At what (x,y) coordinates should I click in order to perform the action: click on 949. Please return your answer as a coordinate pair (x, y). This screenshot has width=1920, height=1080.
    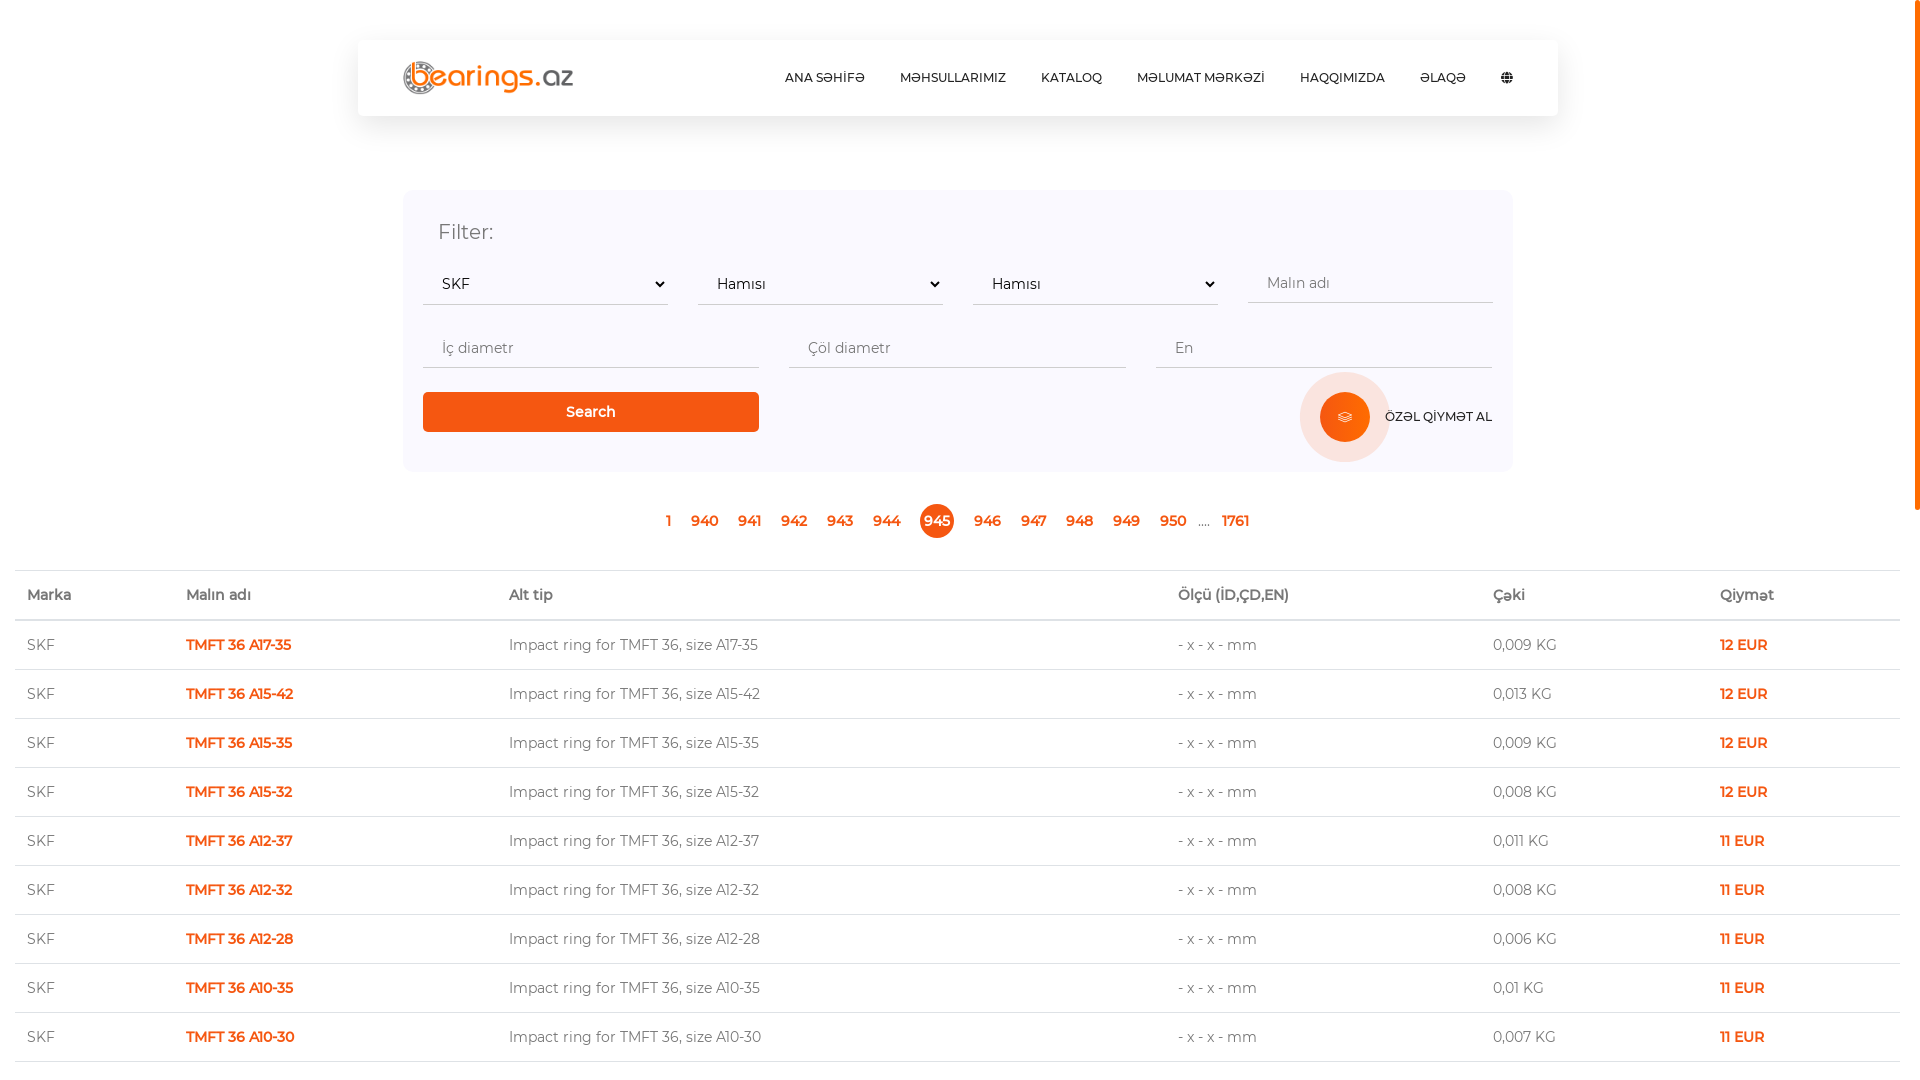
    Looking at the image, I should click on (1126, 520).